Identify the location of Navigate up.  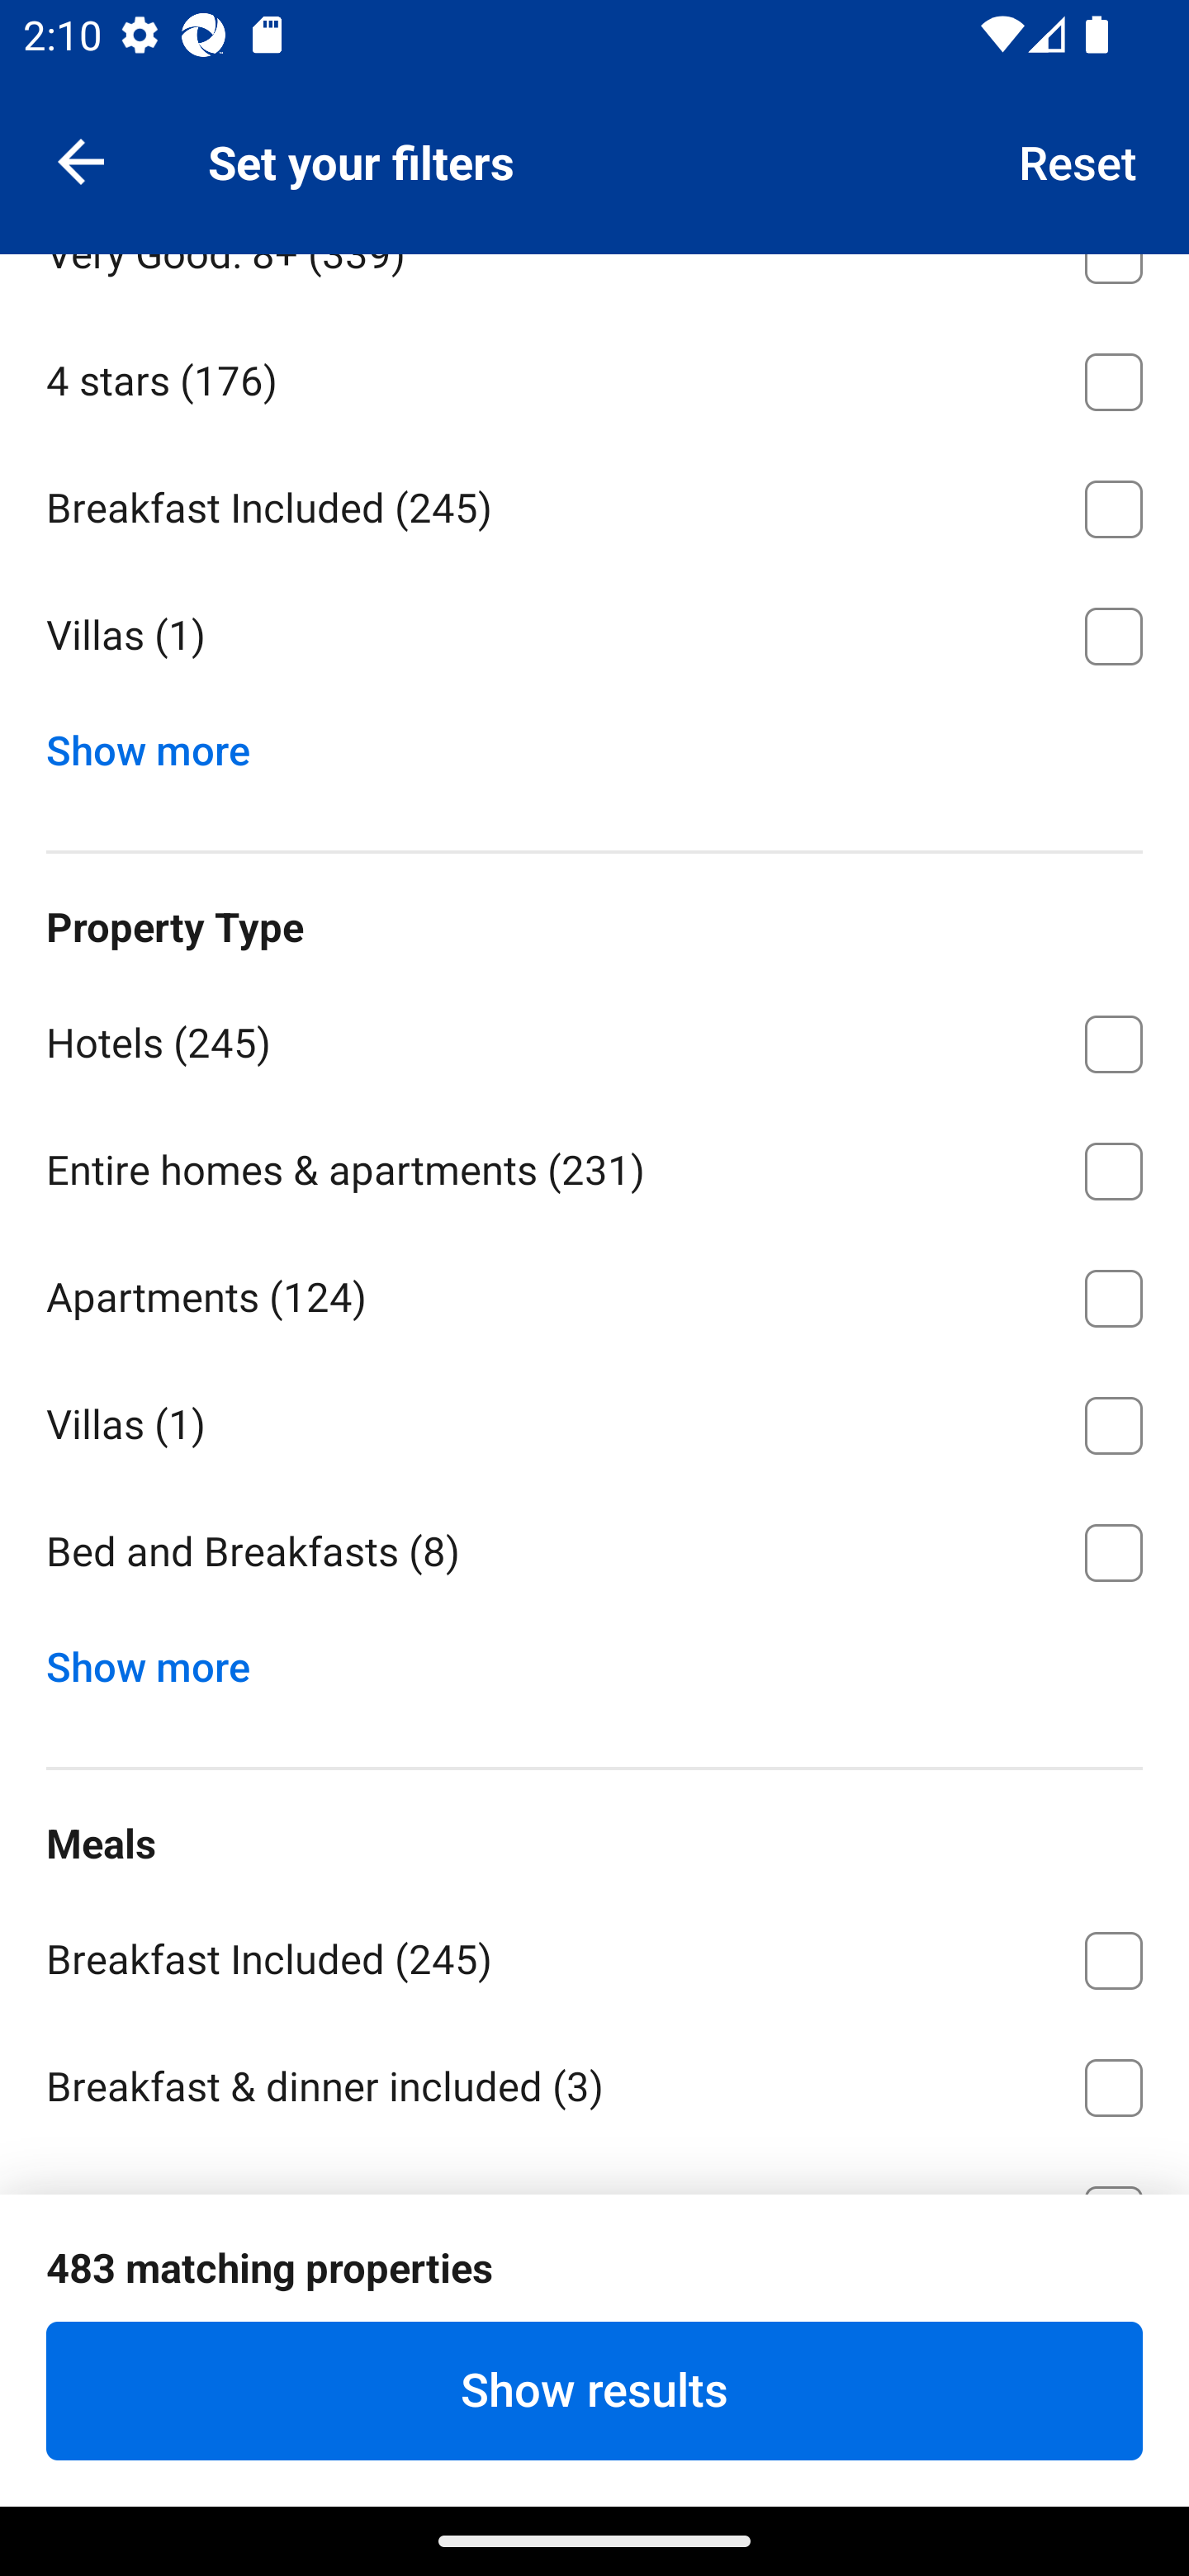
(81, 160).